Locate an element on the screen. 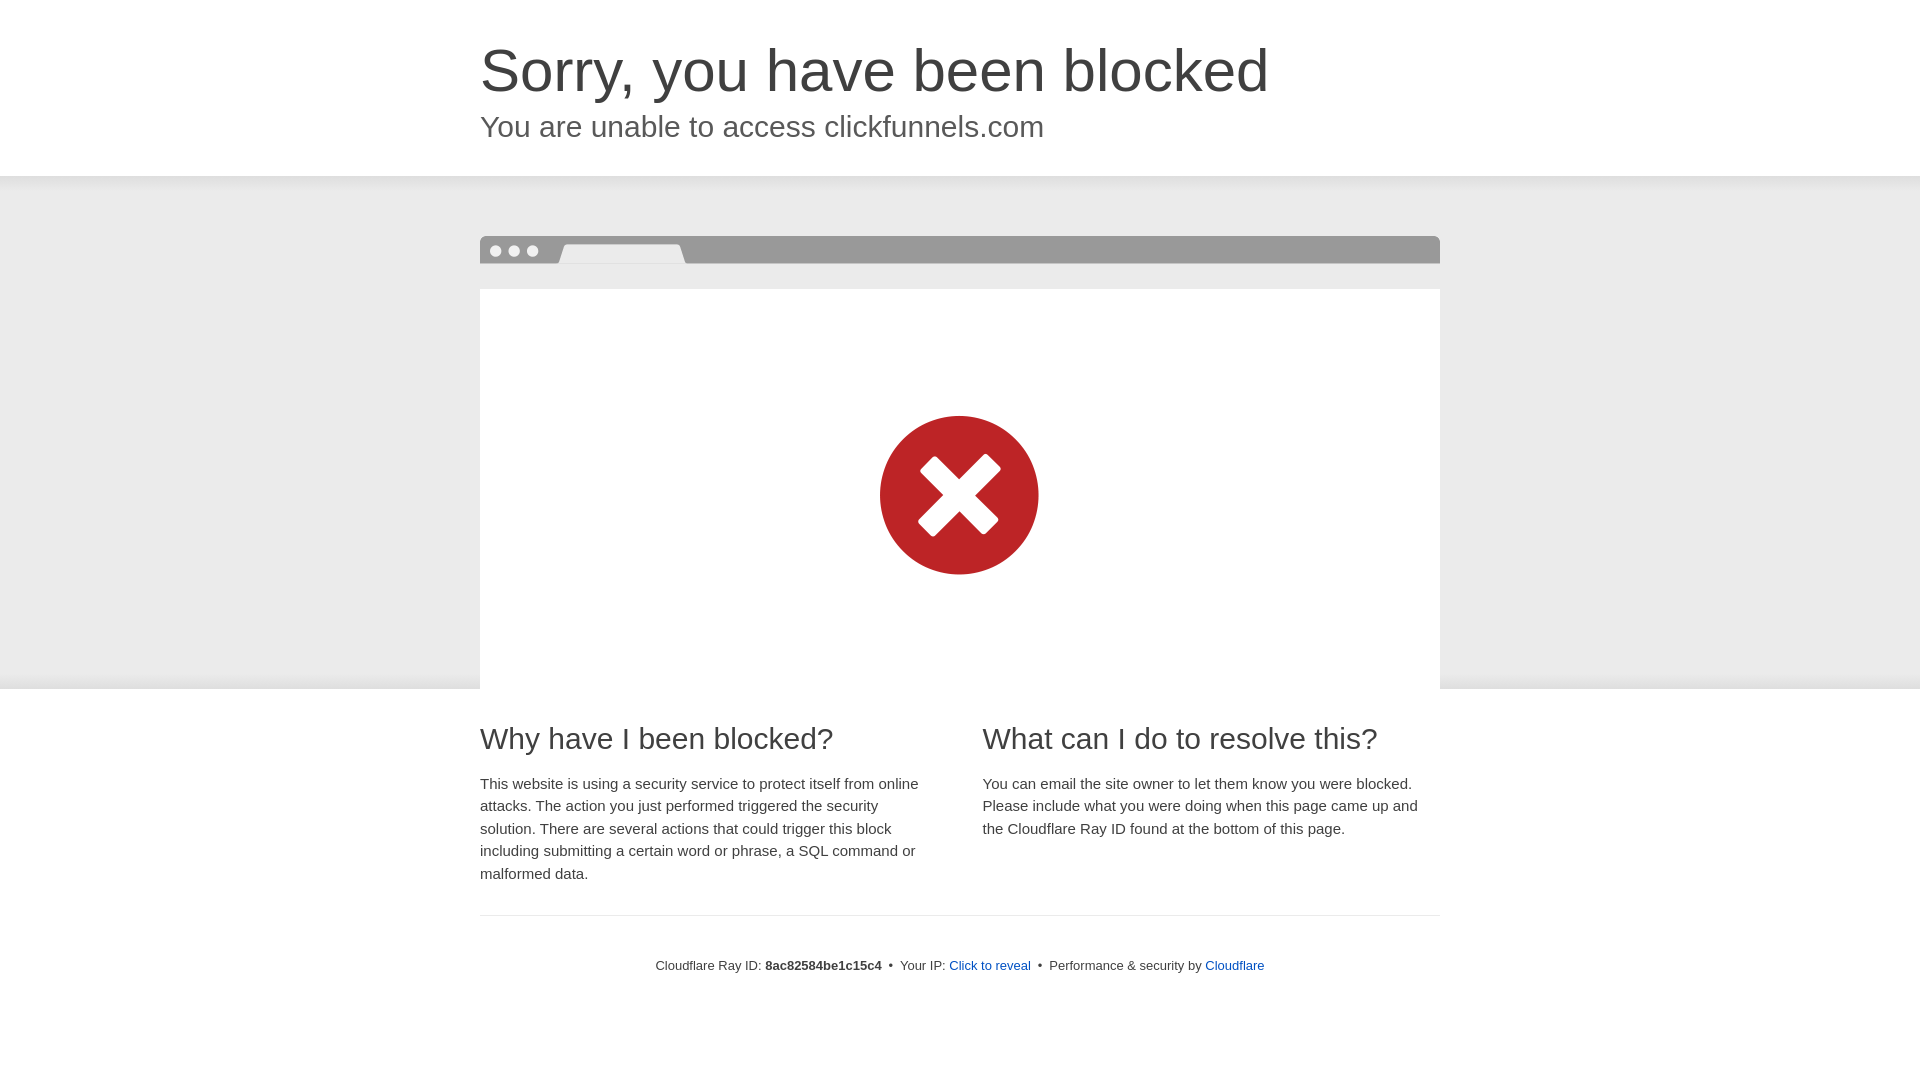 The height and width of the screenshot is (1080, 1920). Click to reveal is located at coordinates (990, 966).